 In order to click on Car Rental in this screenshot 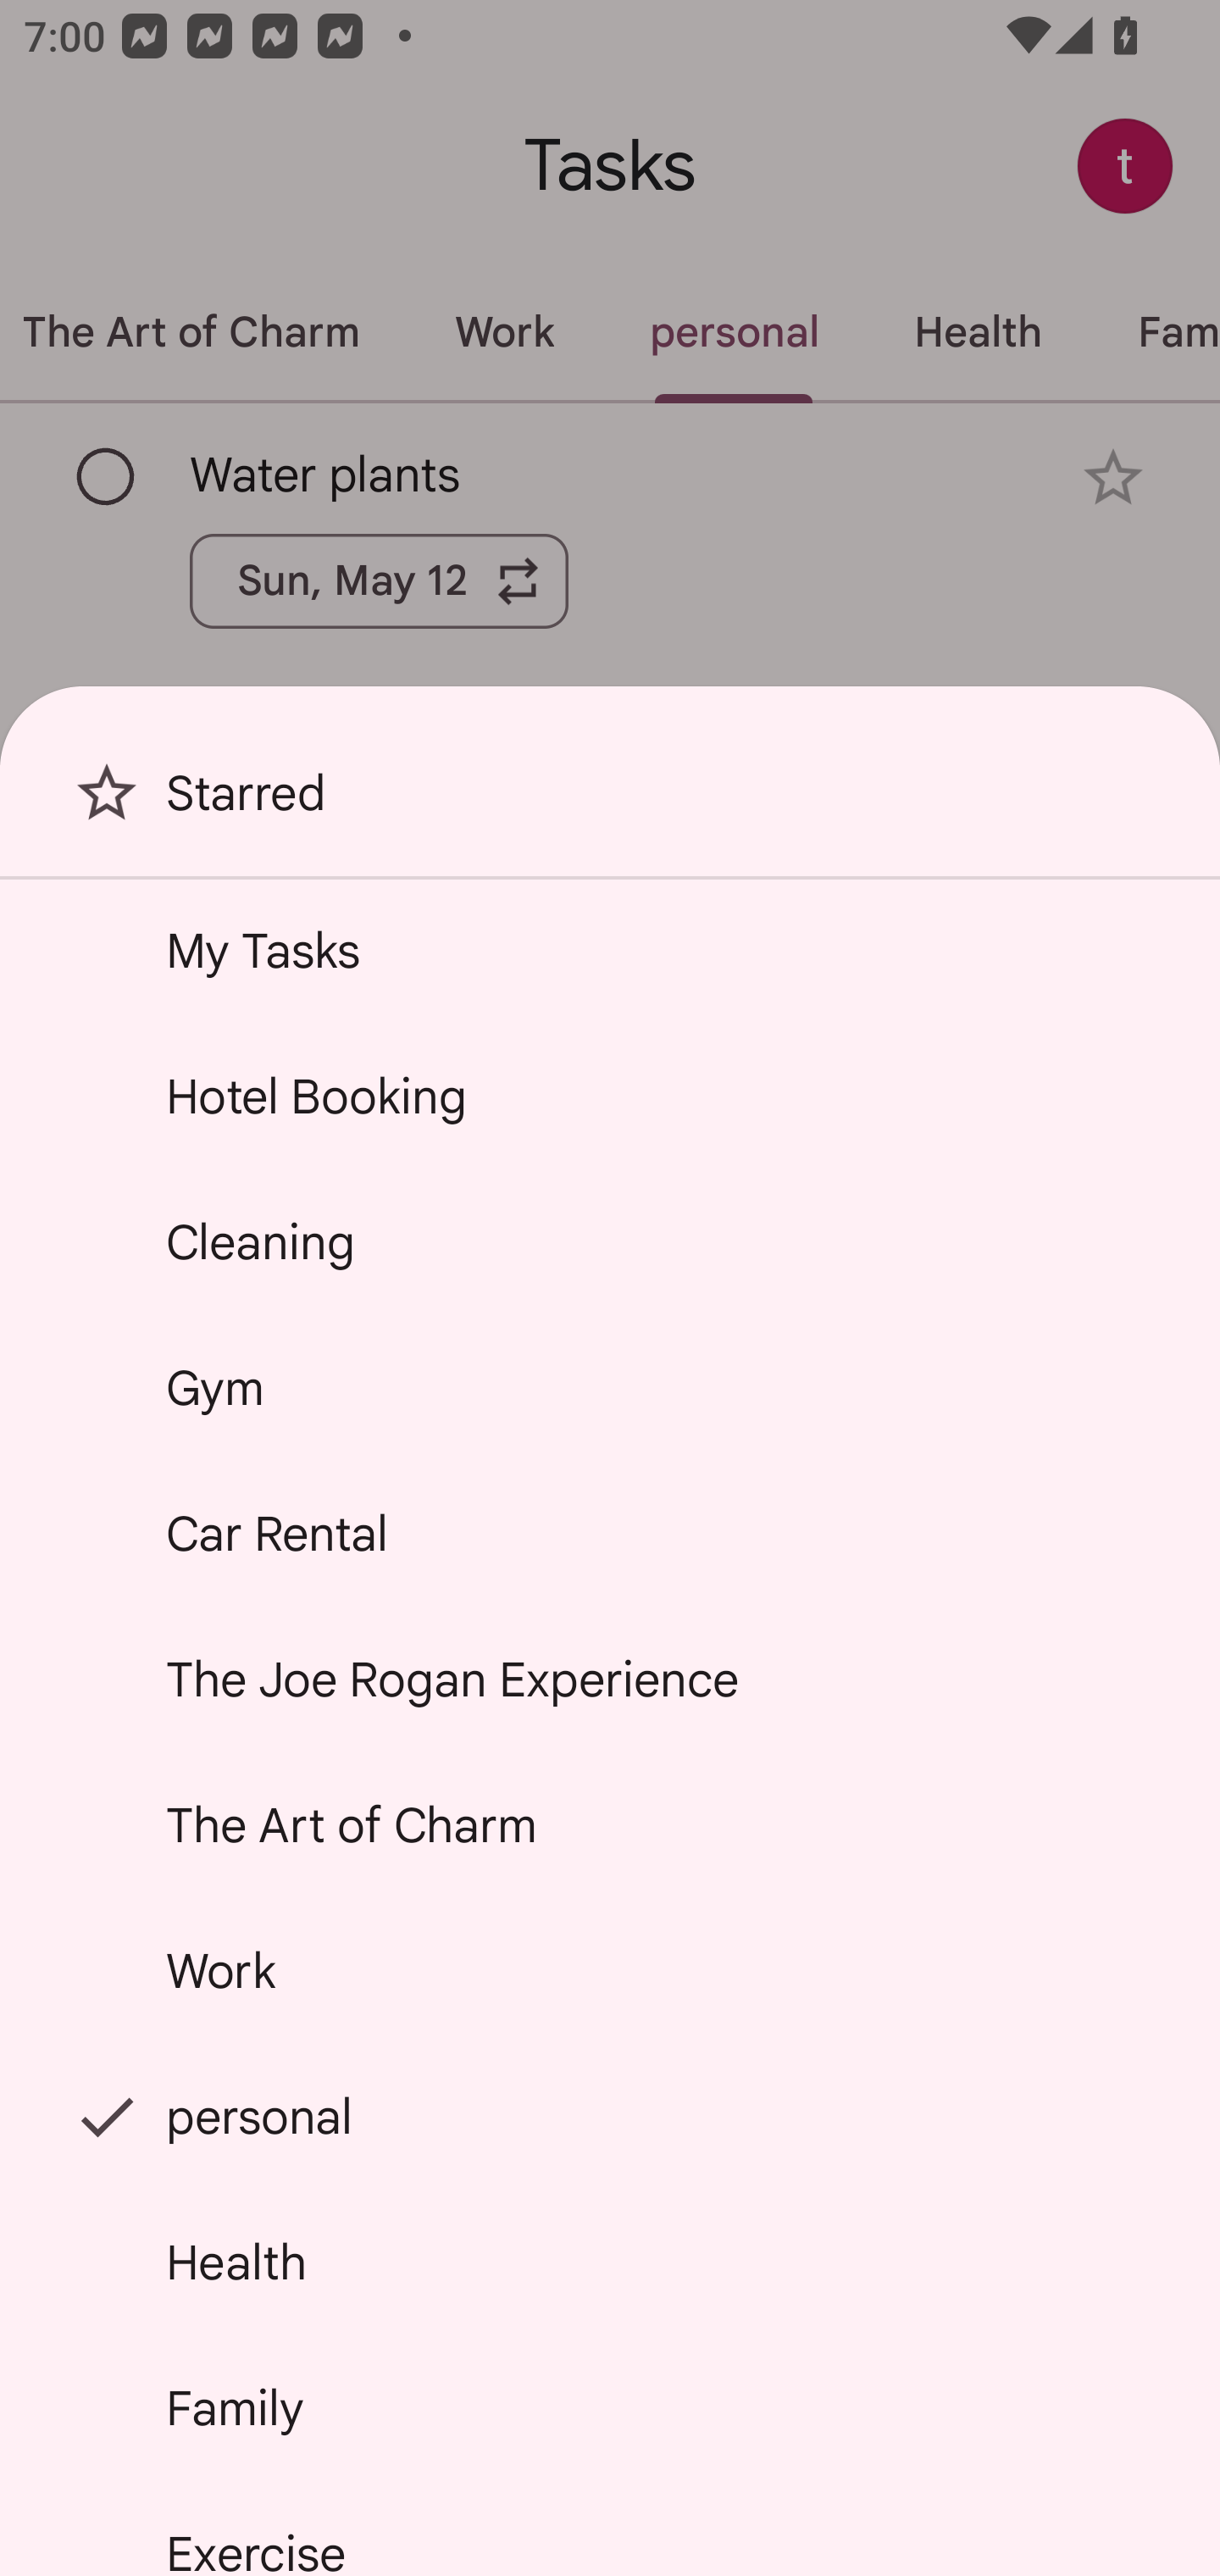, I will do `click(610, 1534)`.